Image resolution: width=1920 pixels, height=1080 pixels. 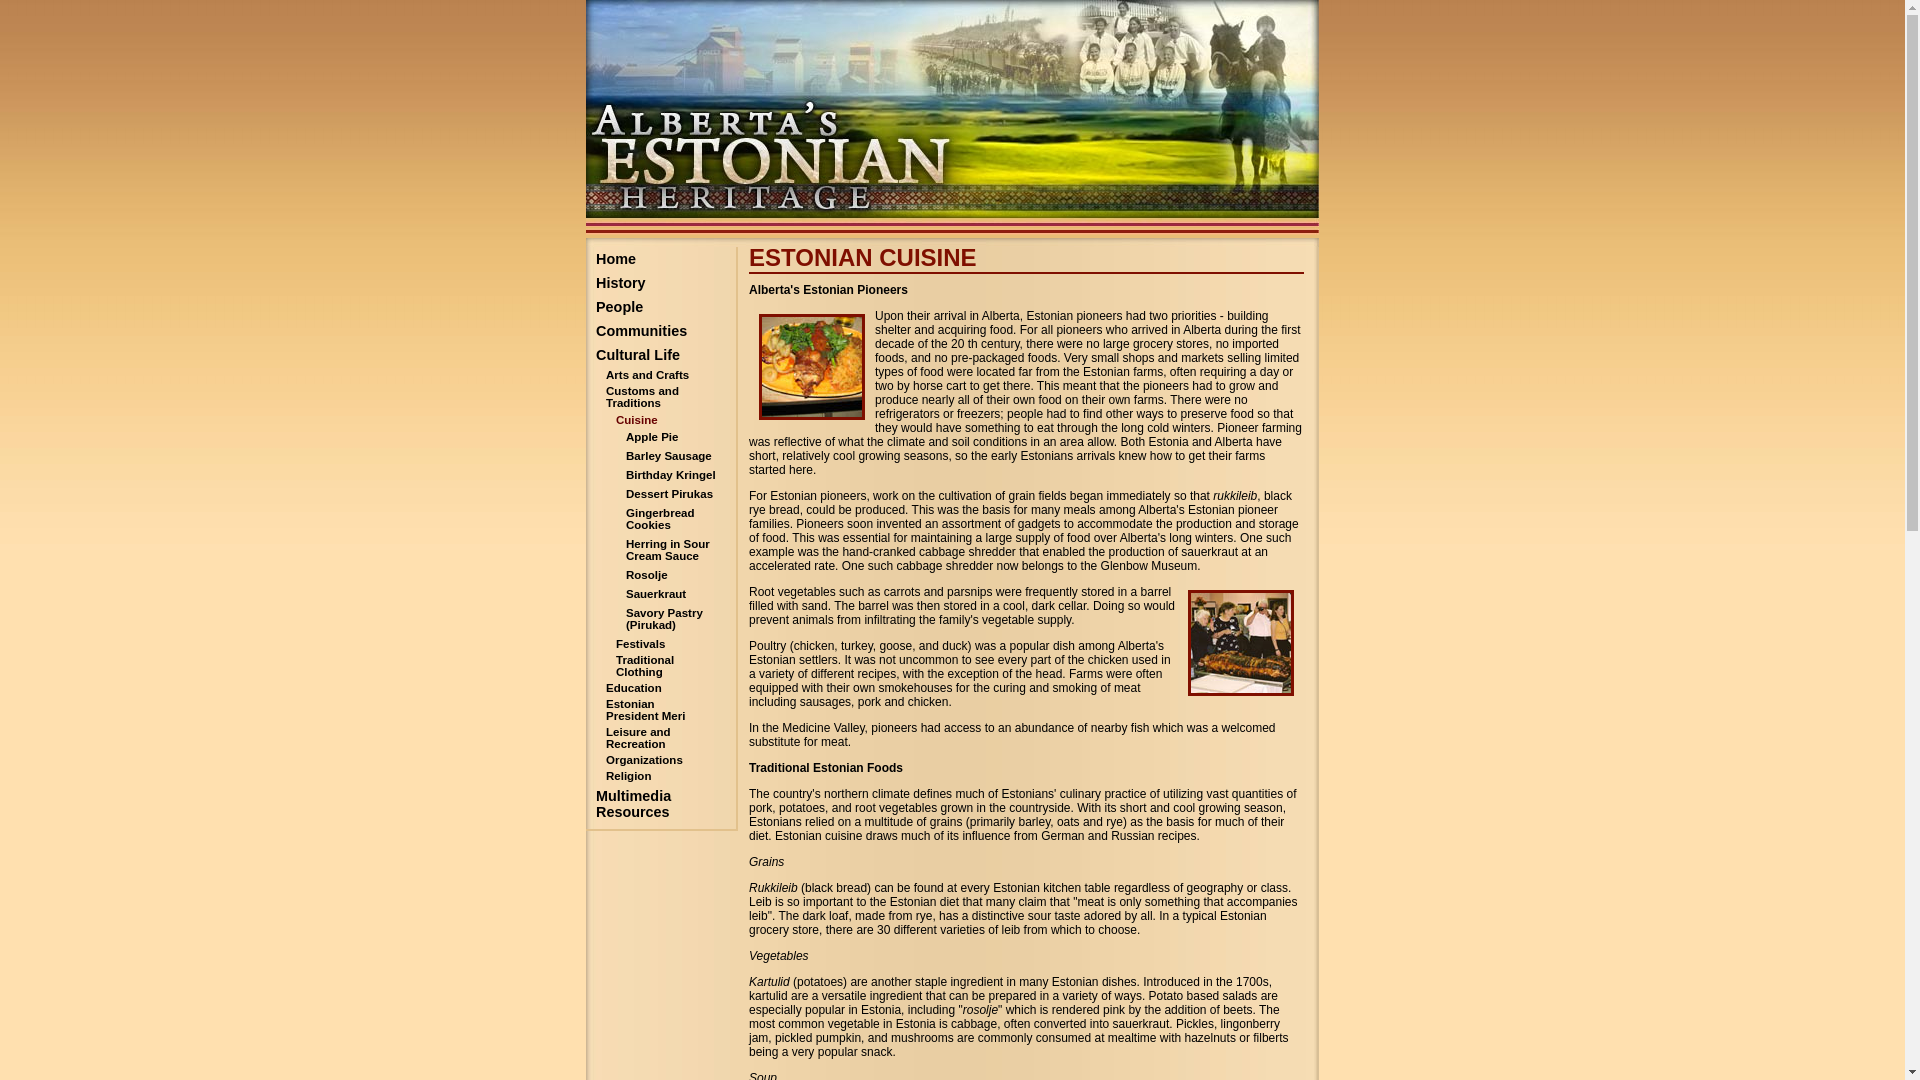 I want to click on Herring in Sour Cream Sauce, so click(x=666, y=552).